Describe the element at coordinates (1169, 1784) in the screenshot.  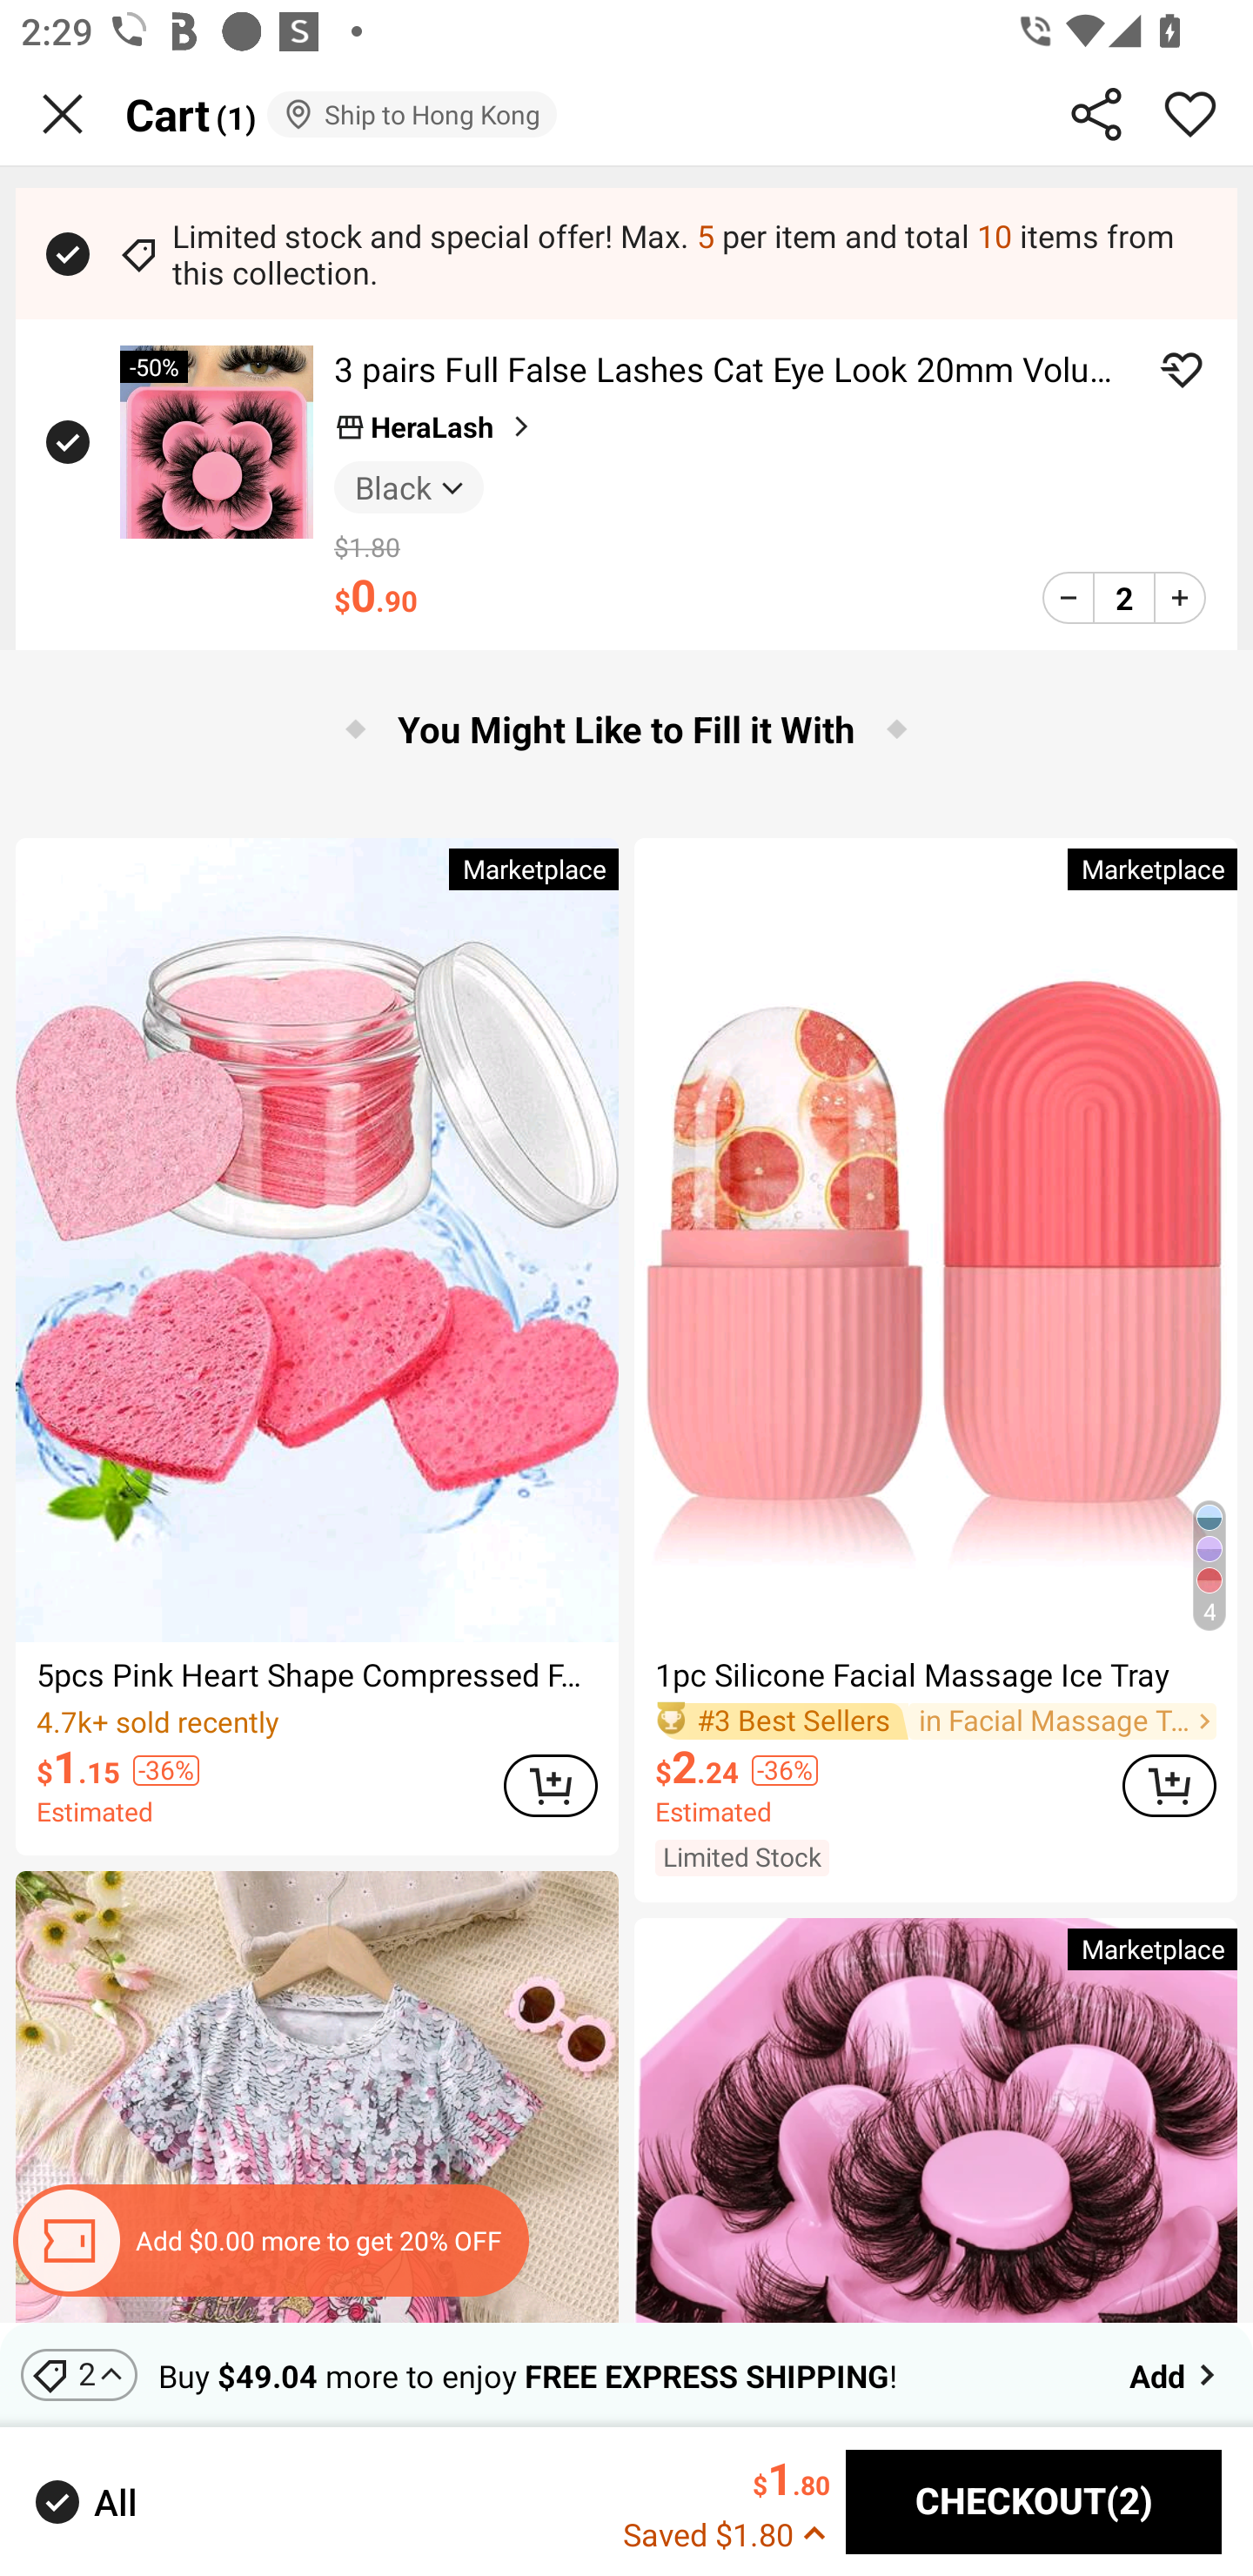
I see `ADD TO CART` at that location.